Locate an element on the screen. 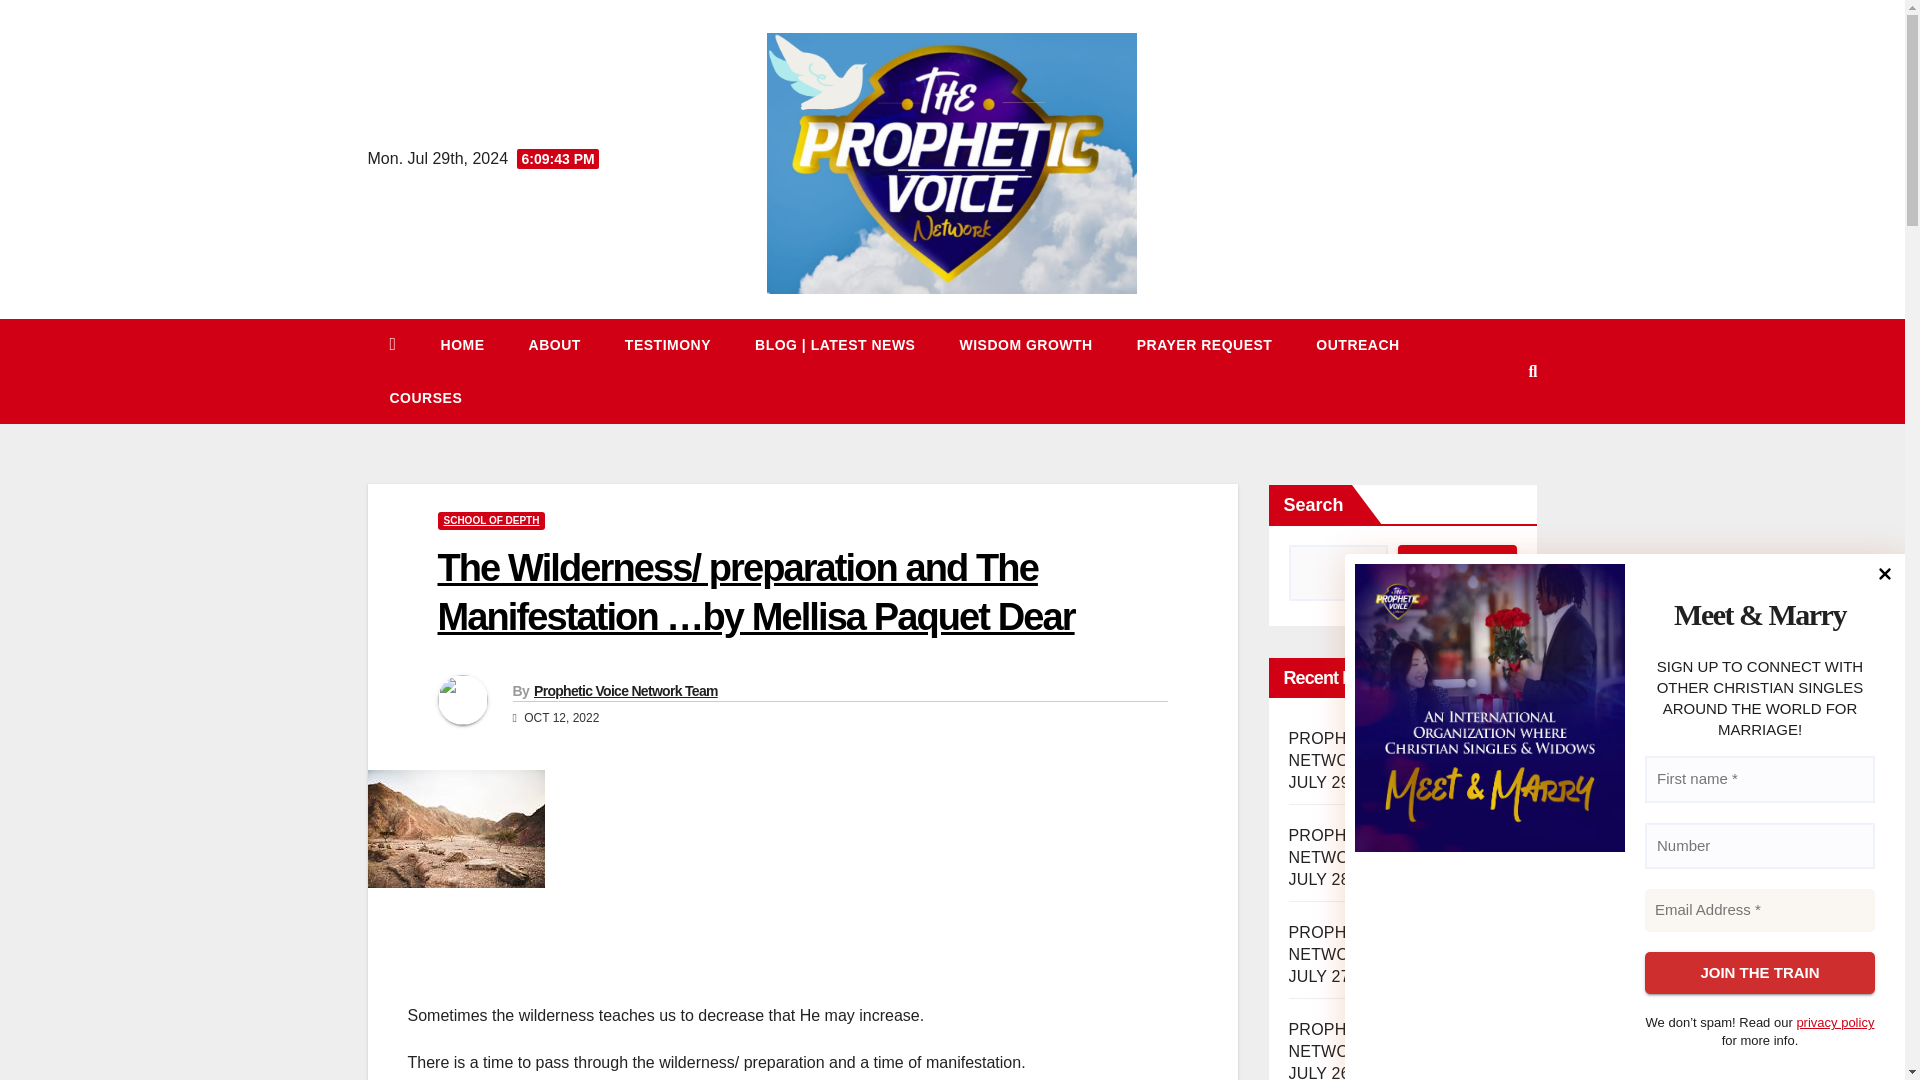  SCHOOL OF DEPTH is located at coordinates (491, 520).